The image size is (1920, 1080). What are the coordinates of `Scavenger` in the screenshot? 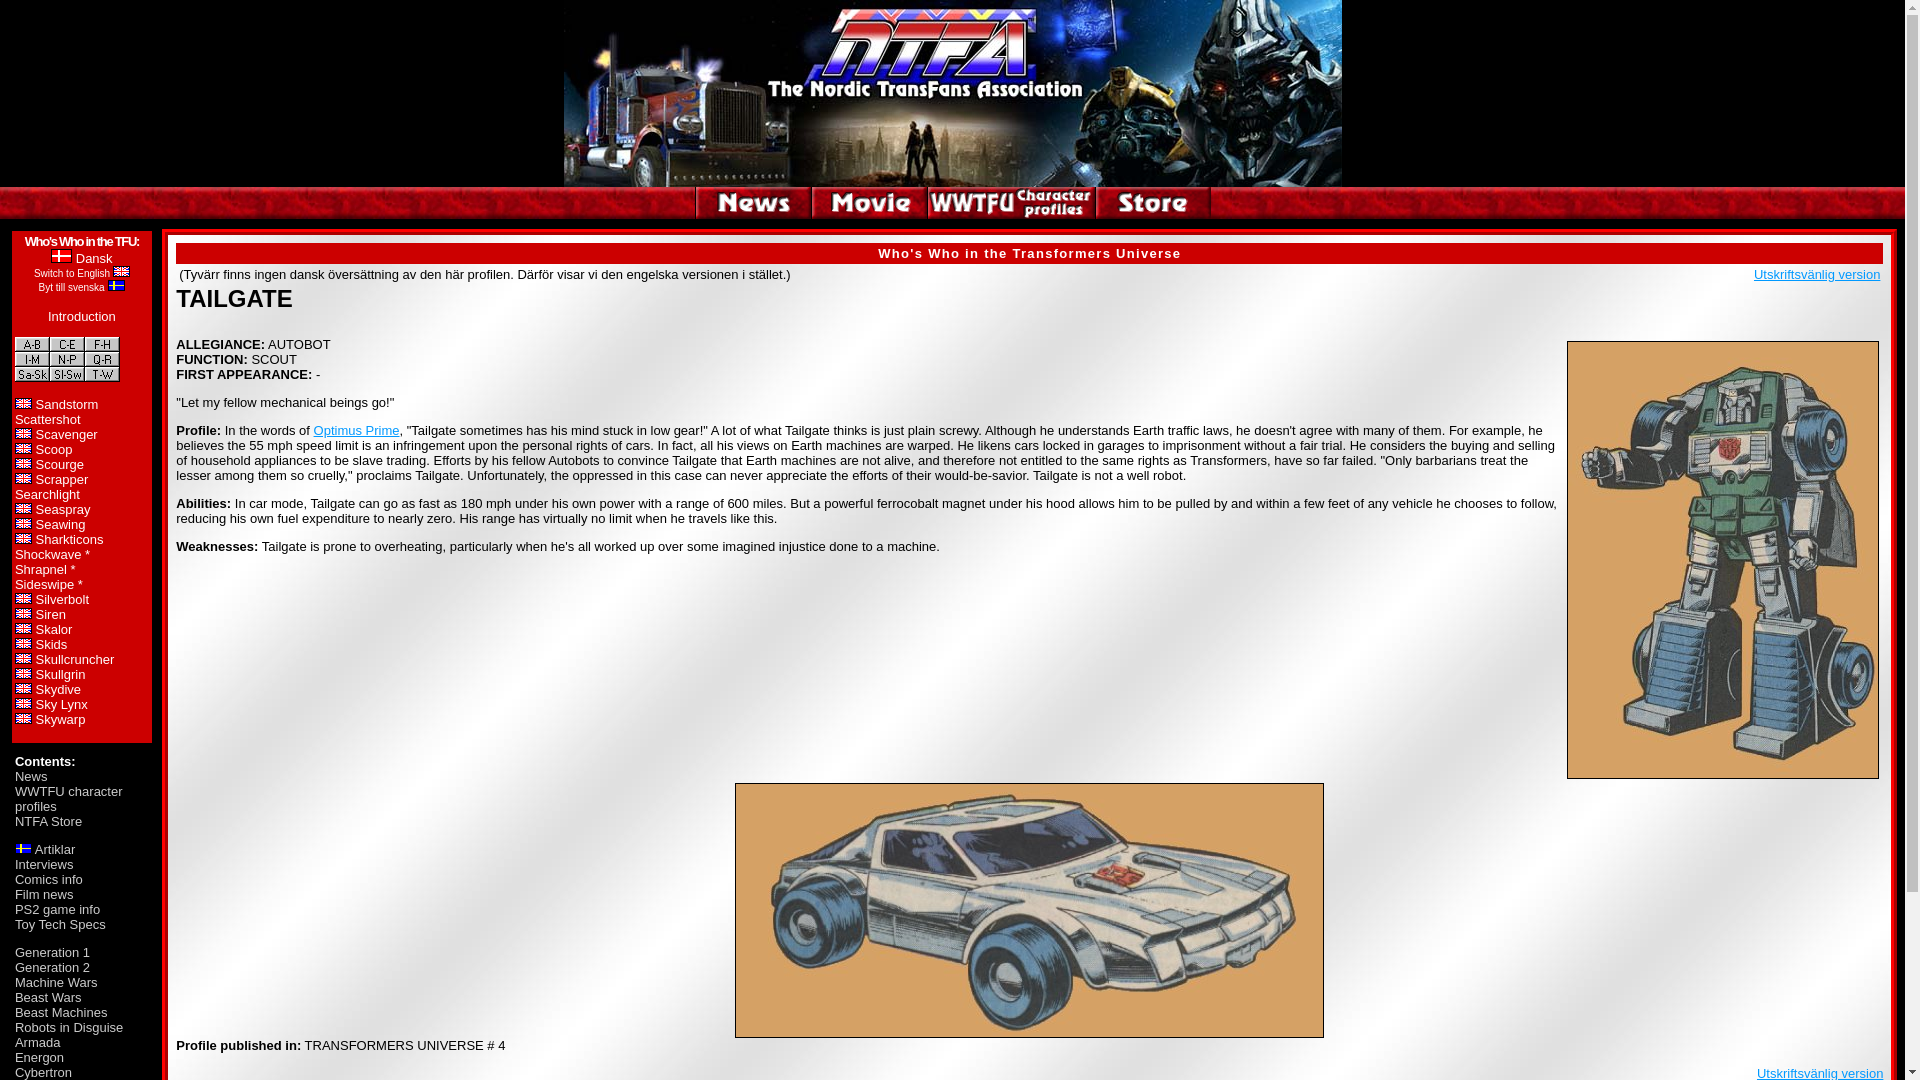 It's located at (66, 434).